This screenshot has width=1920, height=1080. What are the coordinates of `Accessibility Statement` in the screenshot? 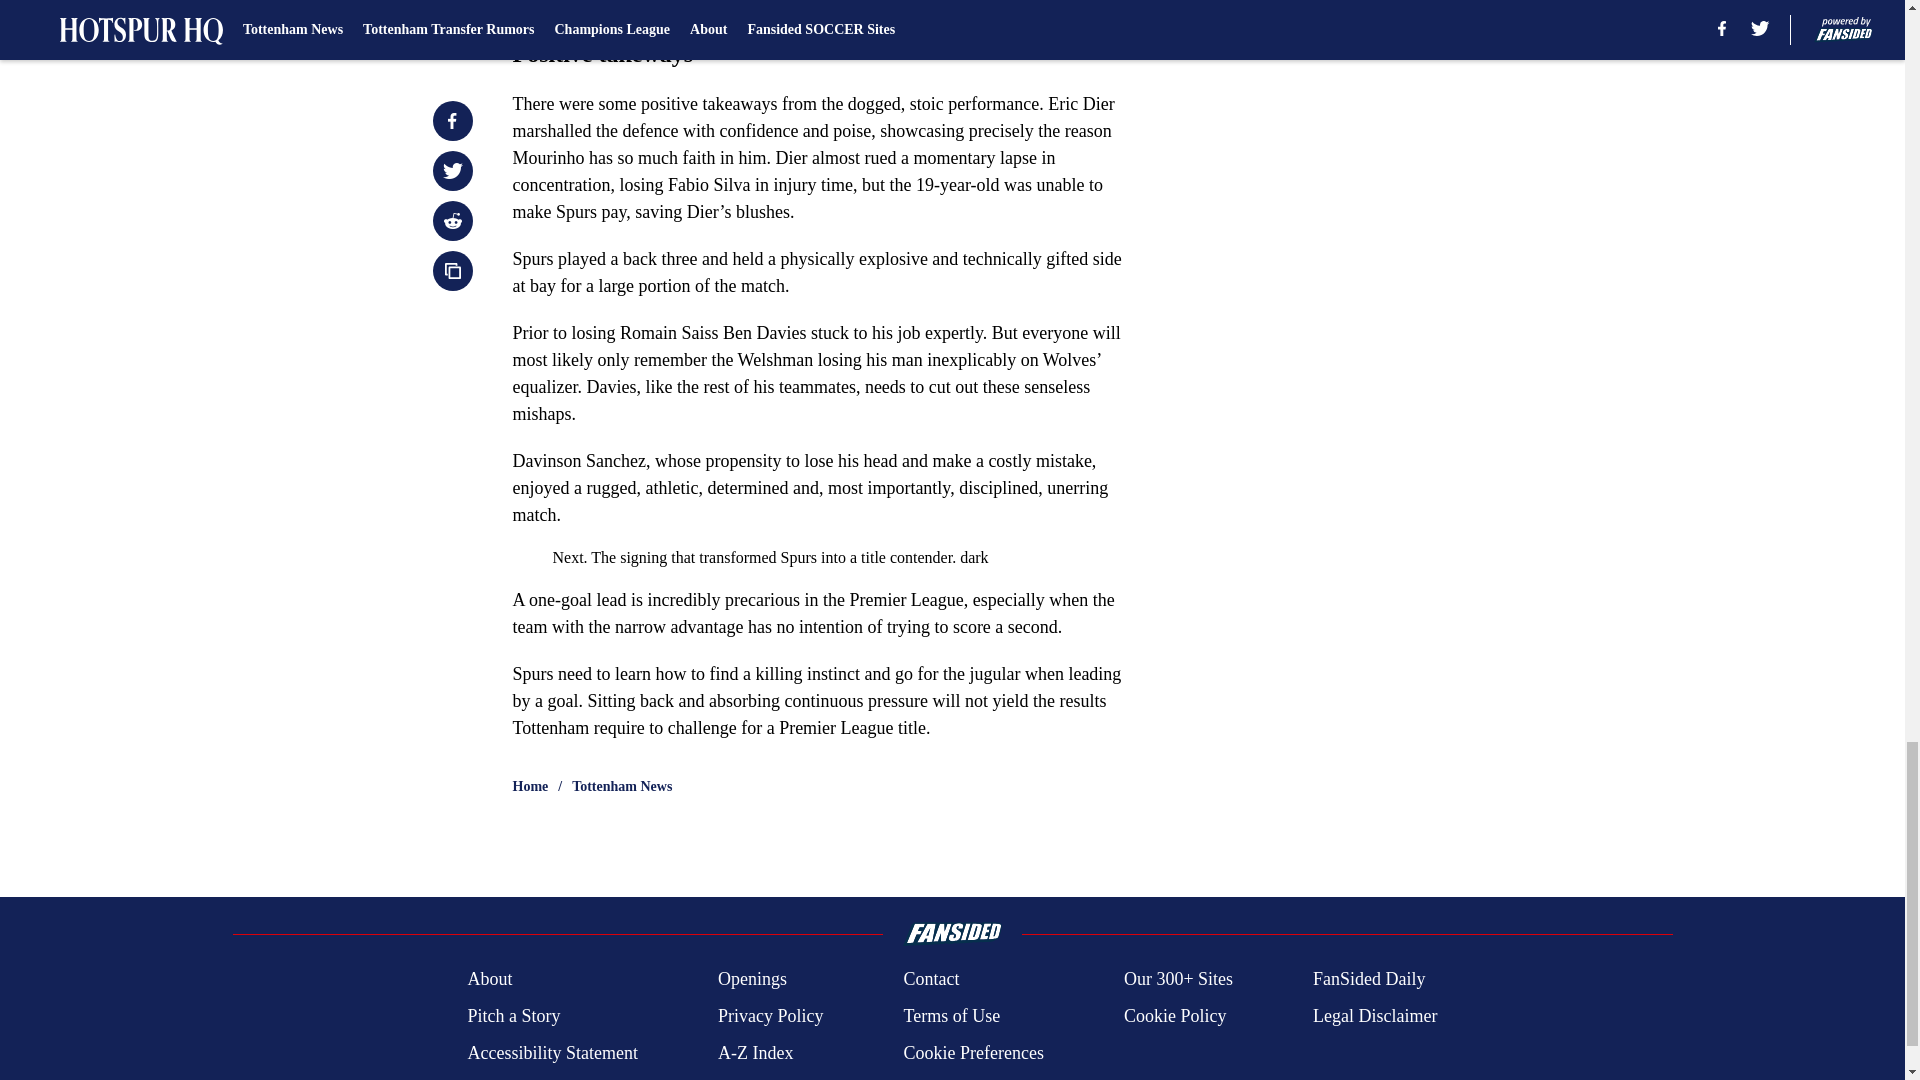 It's located at (552, 1054).